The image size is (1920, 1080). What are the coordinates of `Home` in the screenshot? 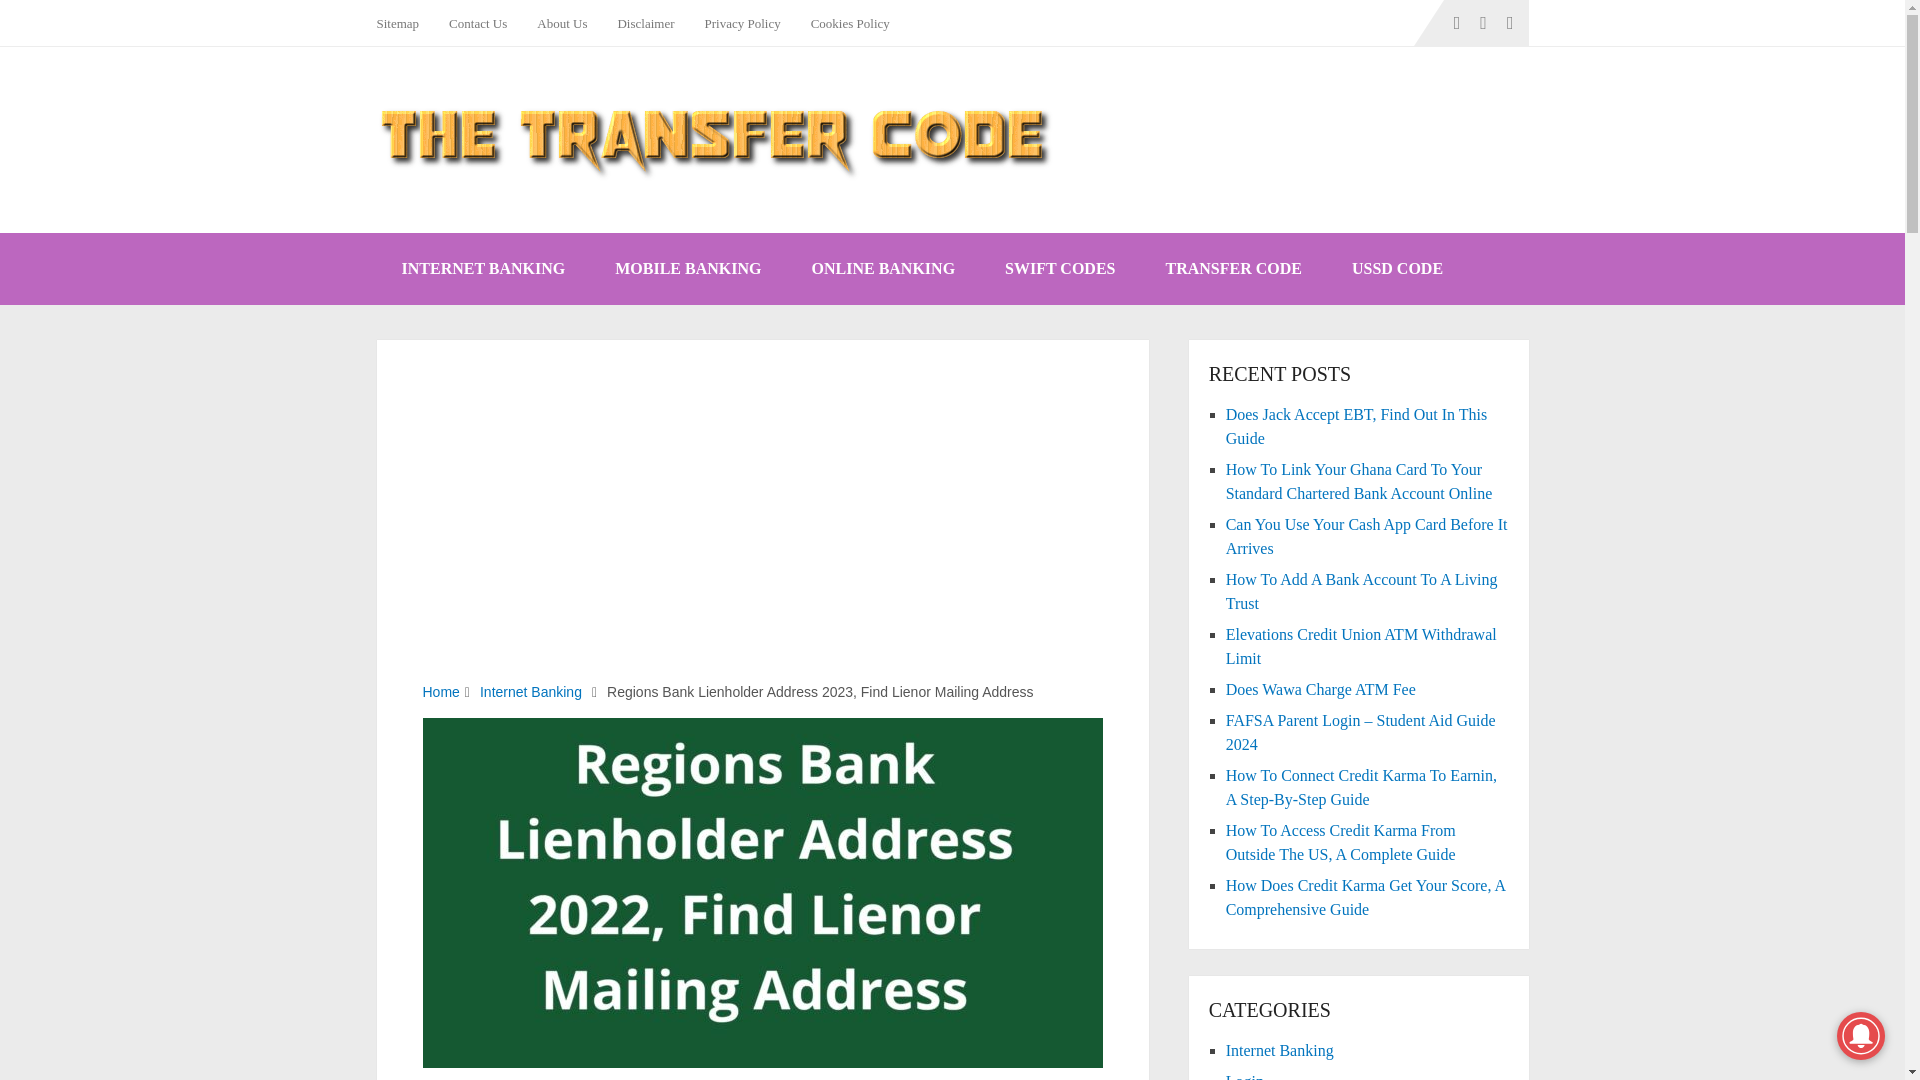 It's located at (440, 691).